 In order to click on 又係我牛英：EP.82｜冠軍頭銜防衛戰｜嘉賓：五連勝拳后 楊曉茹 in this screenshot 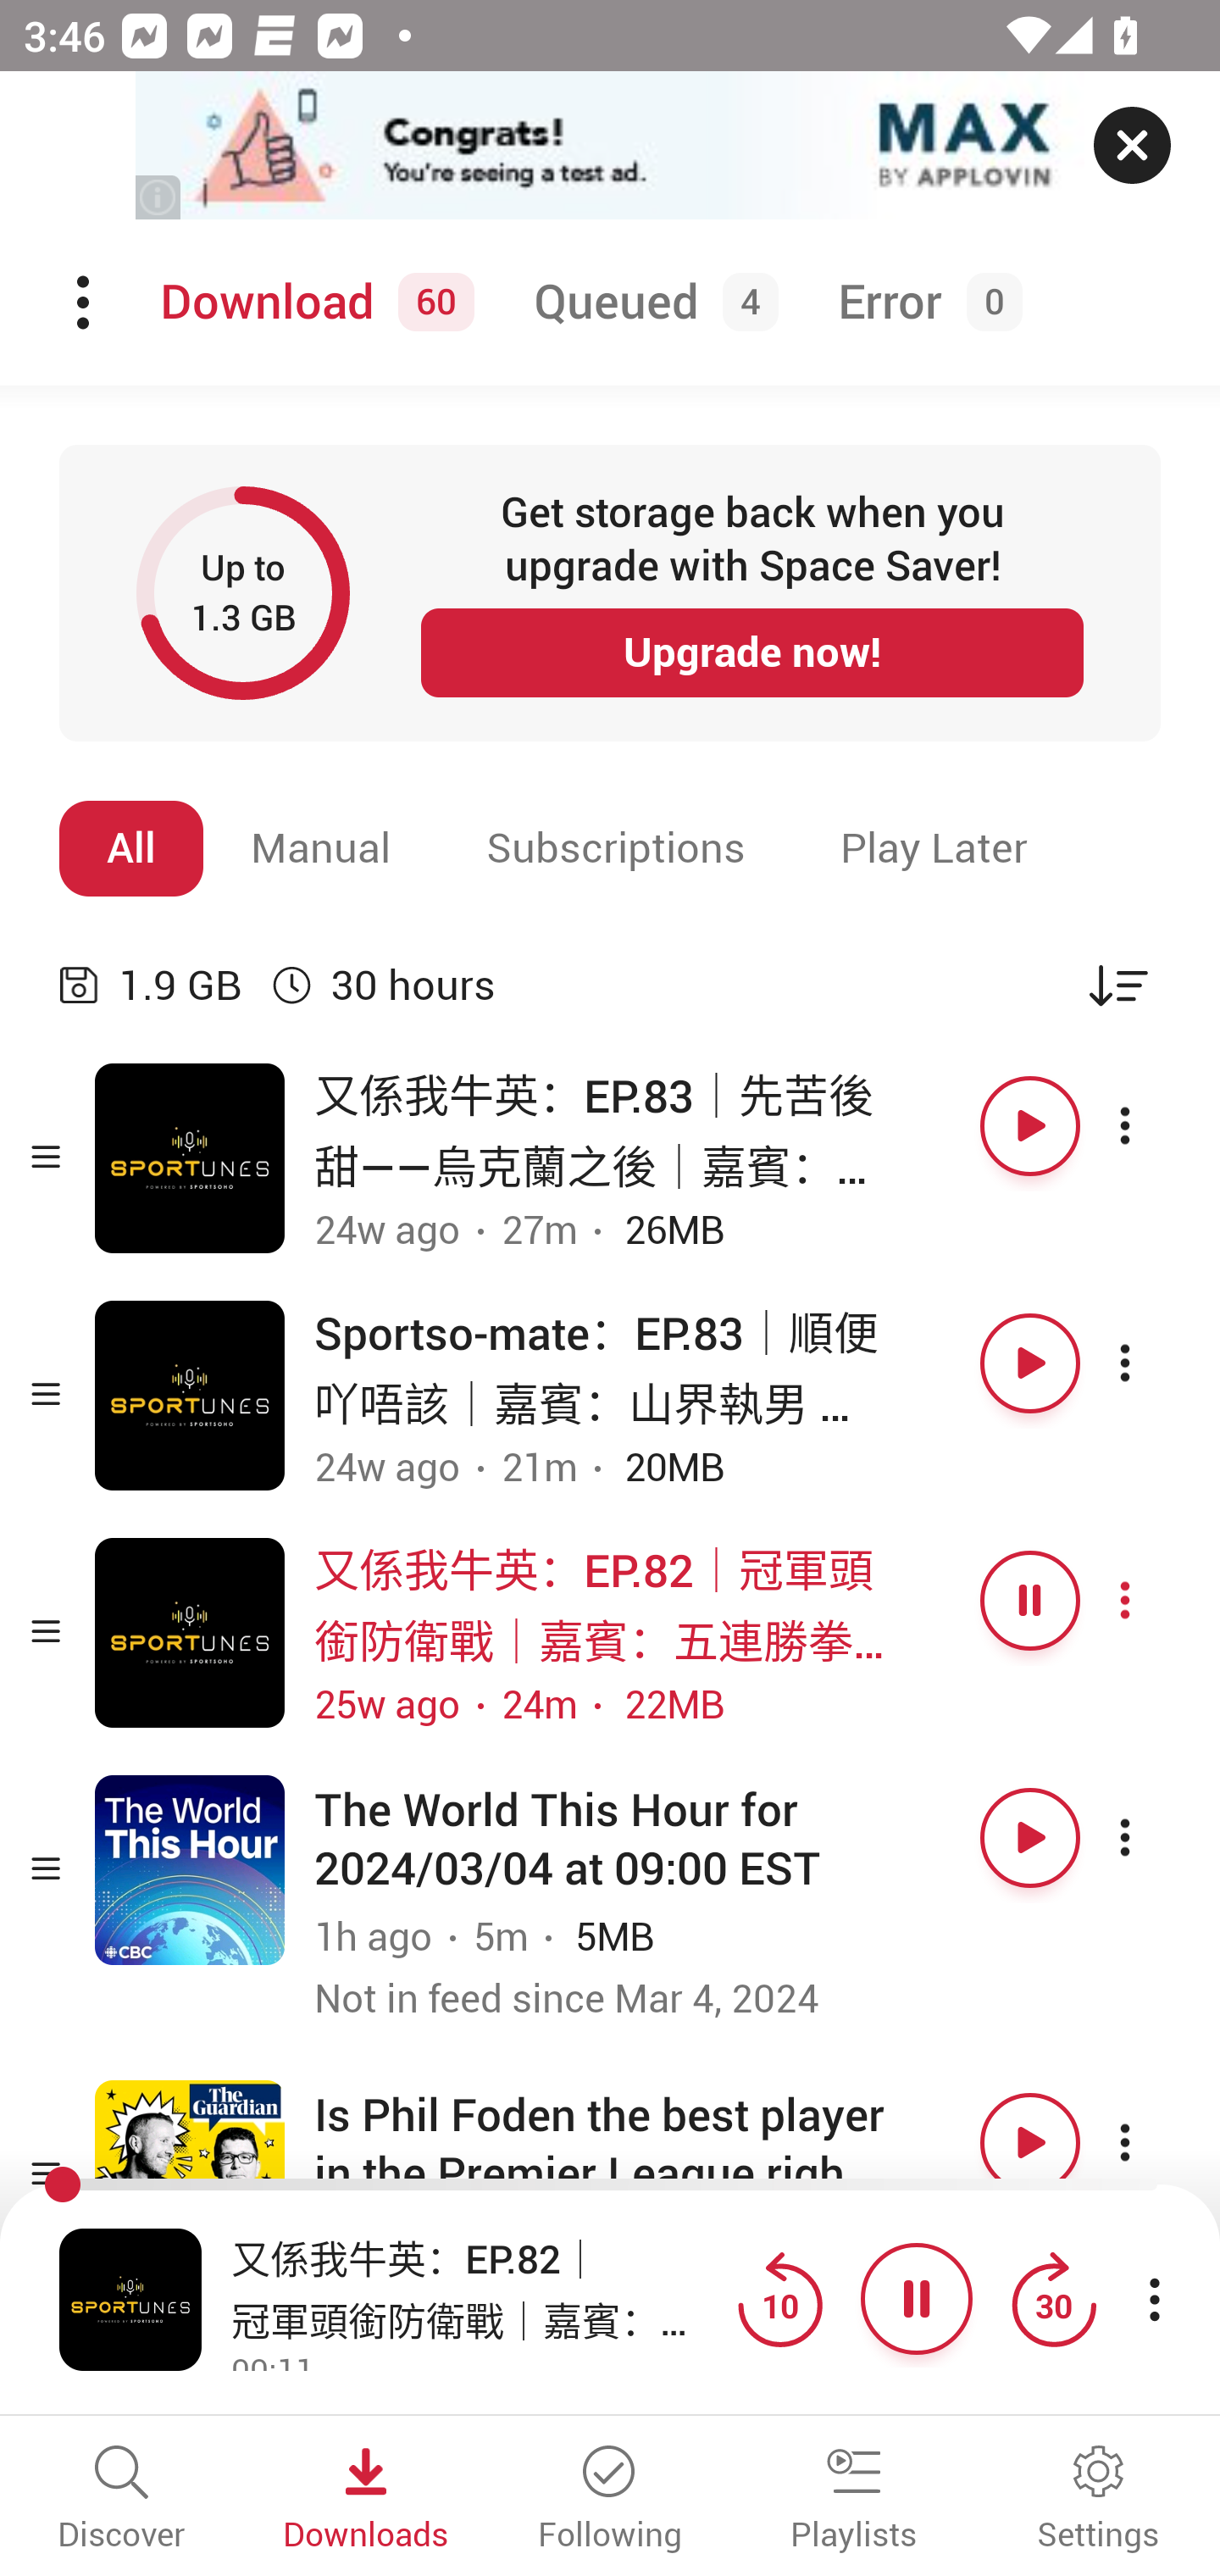, I will do `click(476, 2287)`.